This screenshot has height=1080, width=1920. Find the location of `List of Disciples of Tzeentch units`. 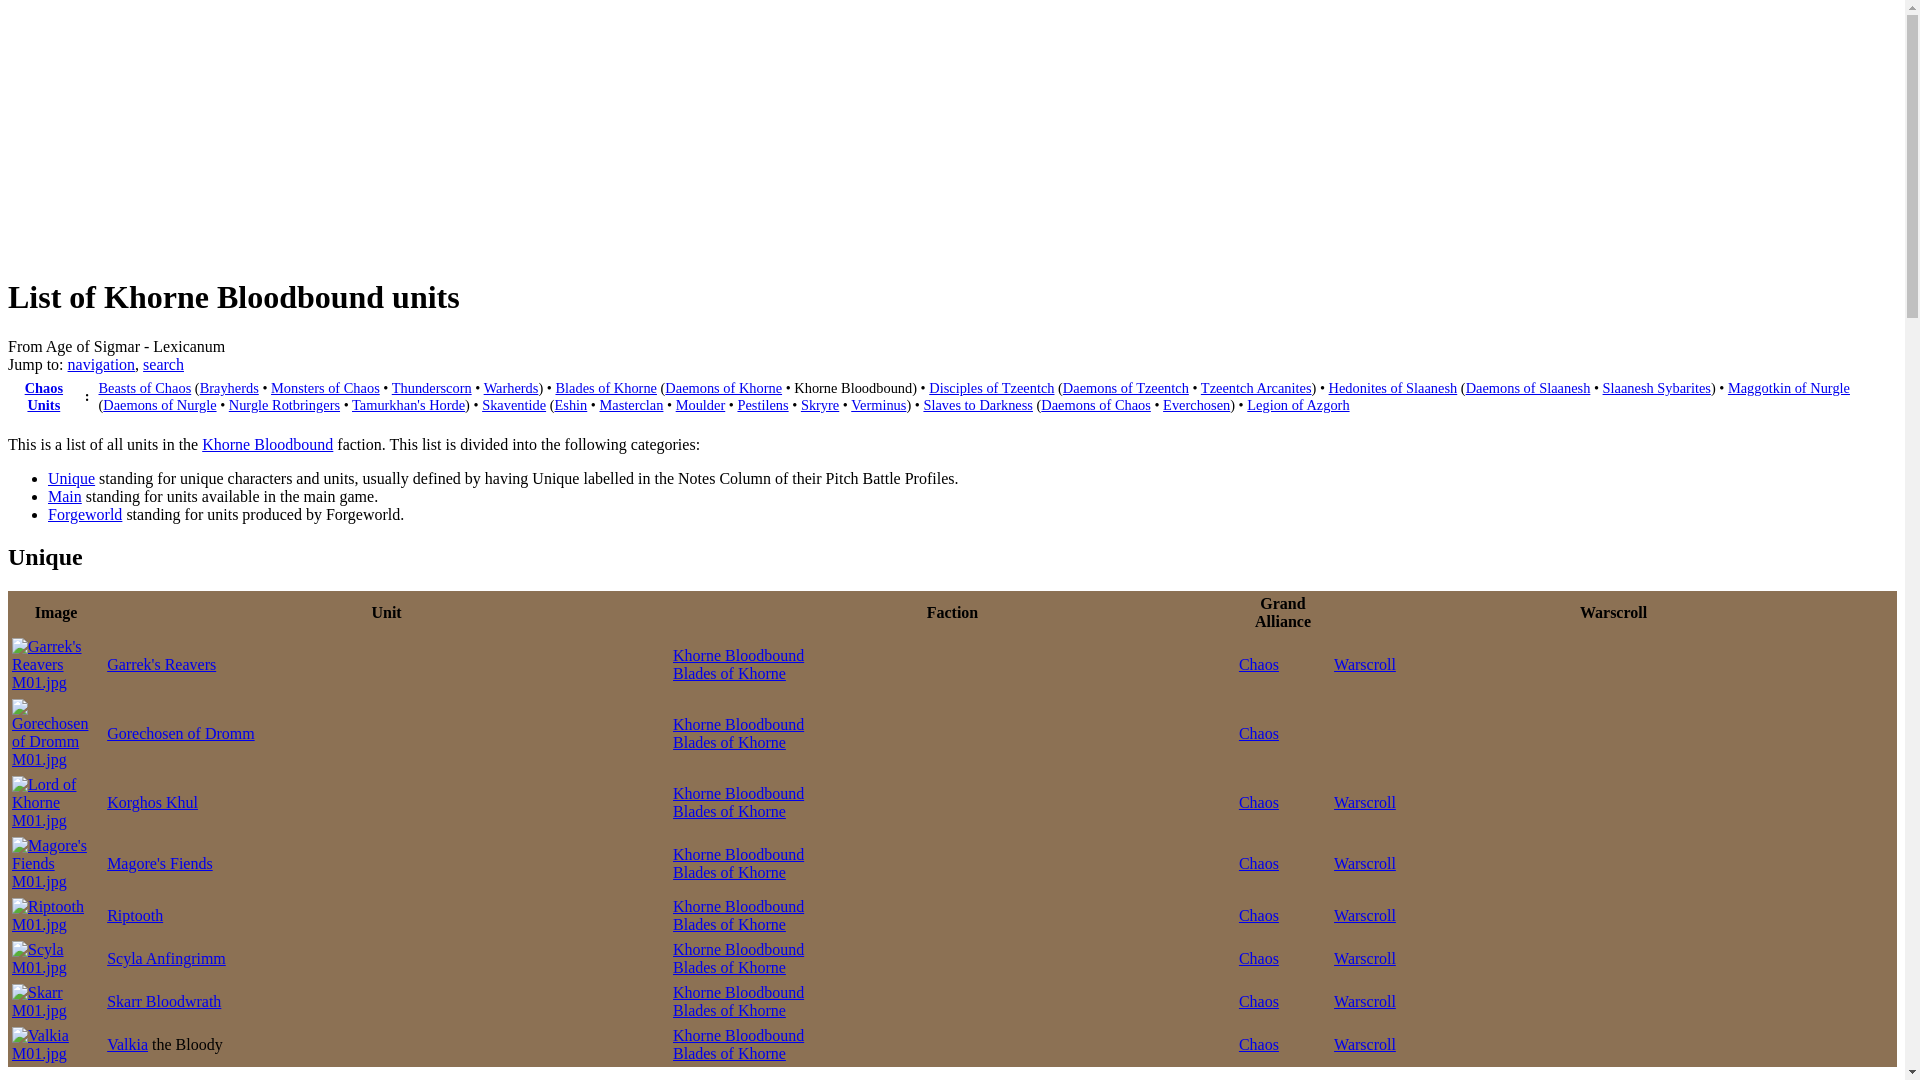

List of Disciples of Tzeentch units is located at coordinates (992, 388).